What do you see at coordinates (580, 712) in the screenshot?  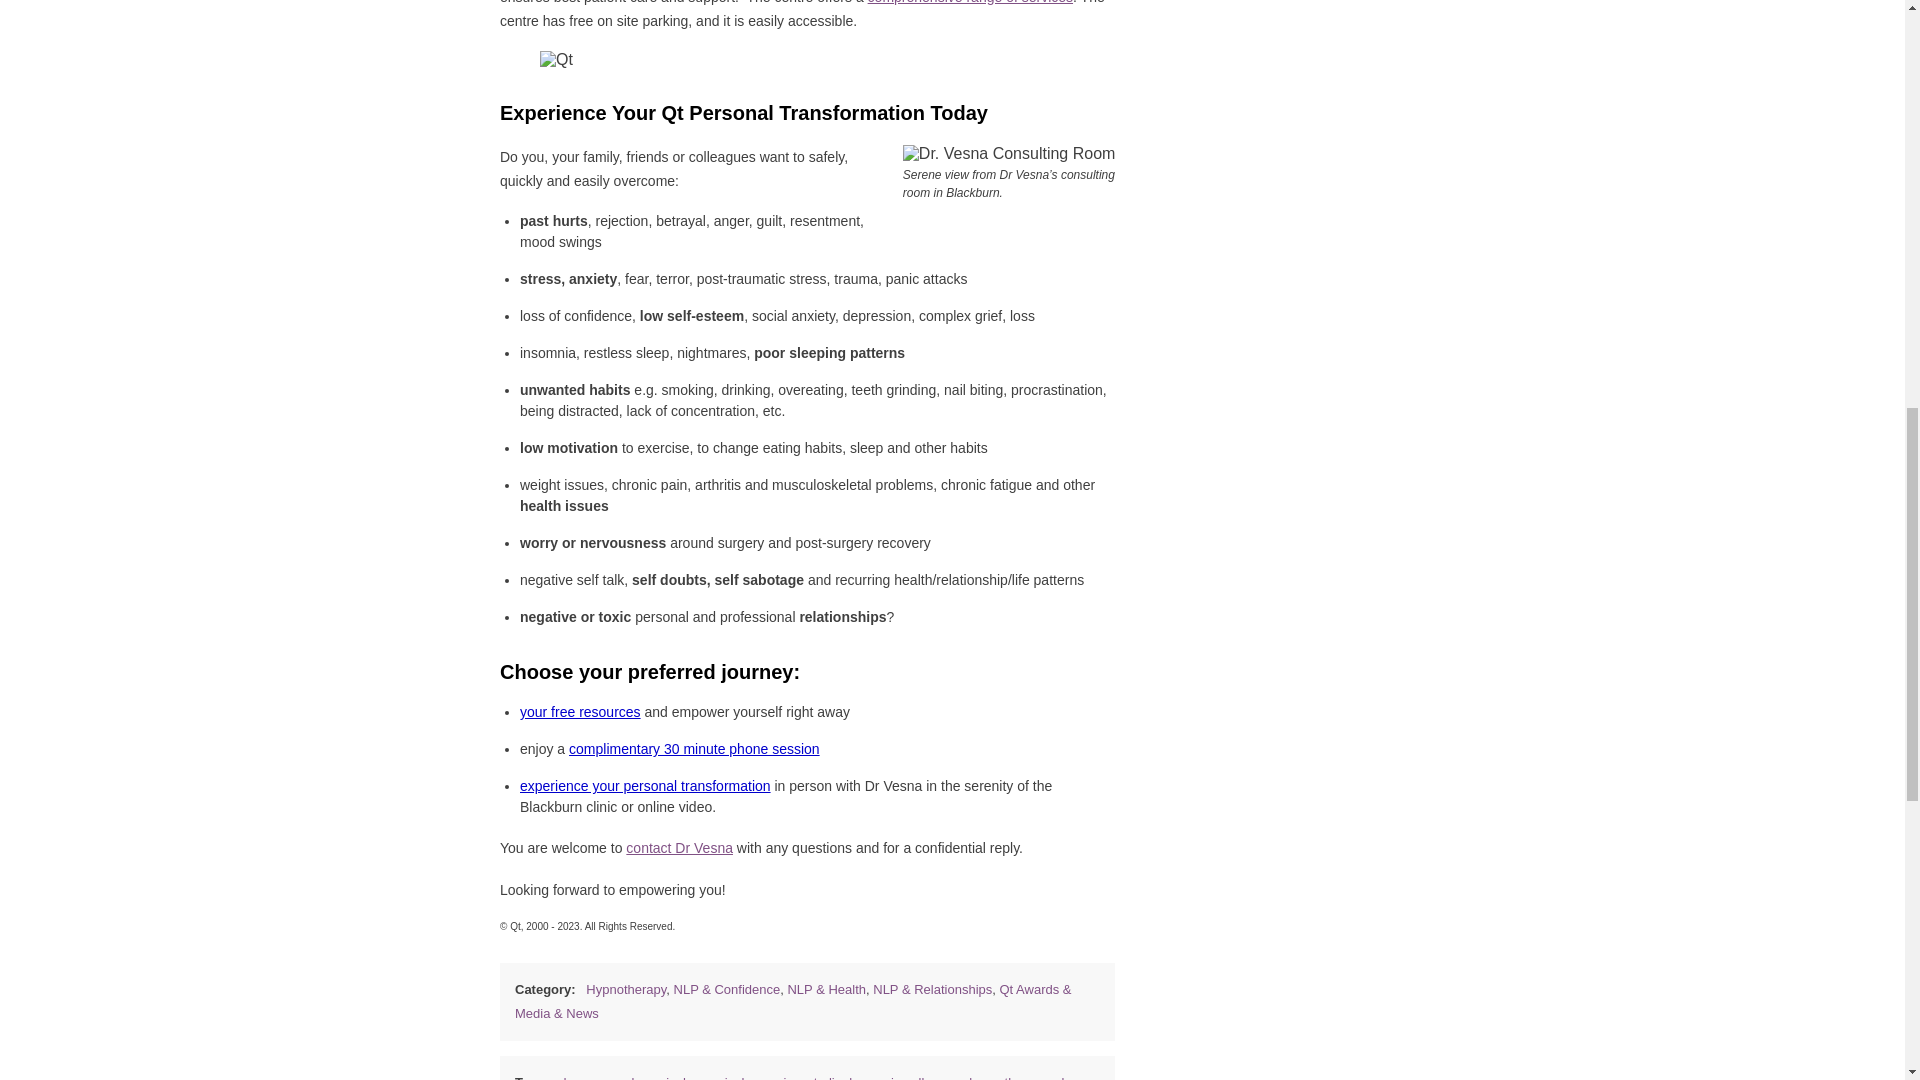 I see `your free resources` at bounding box center [580, 712].